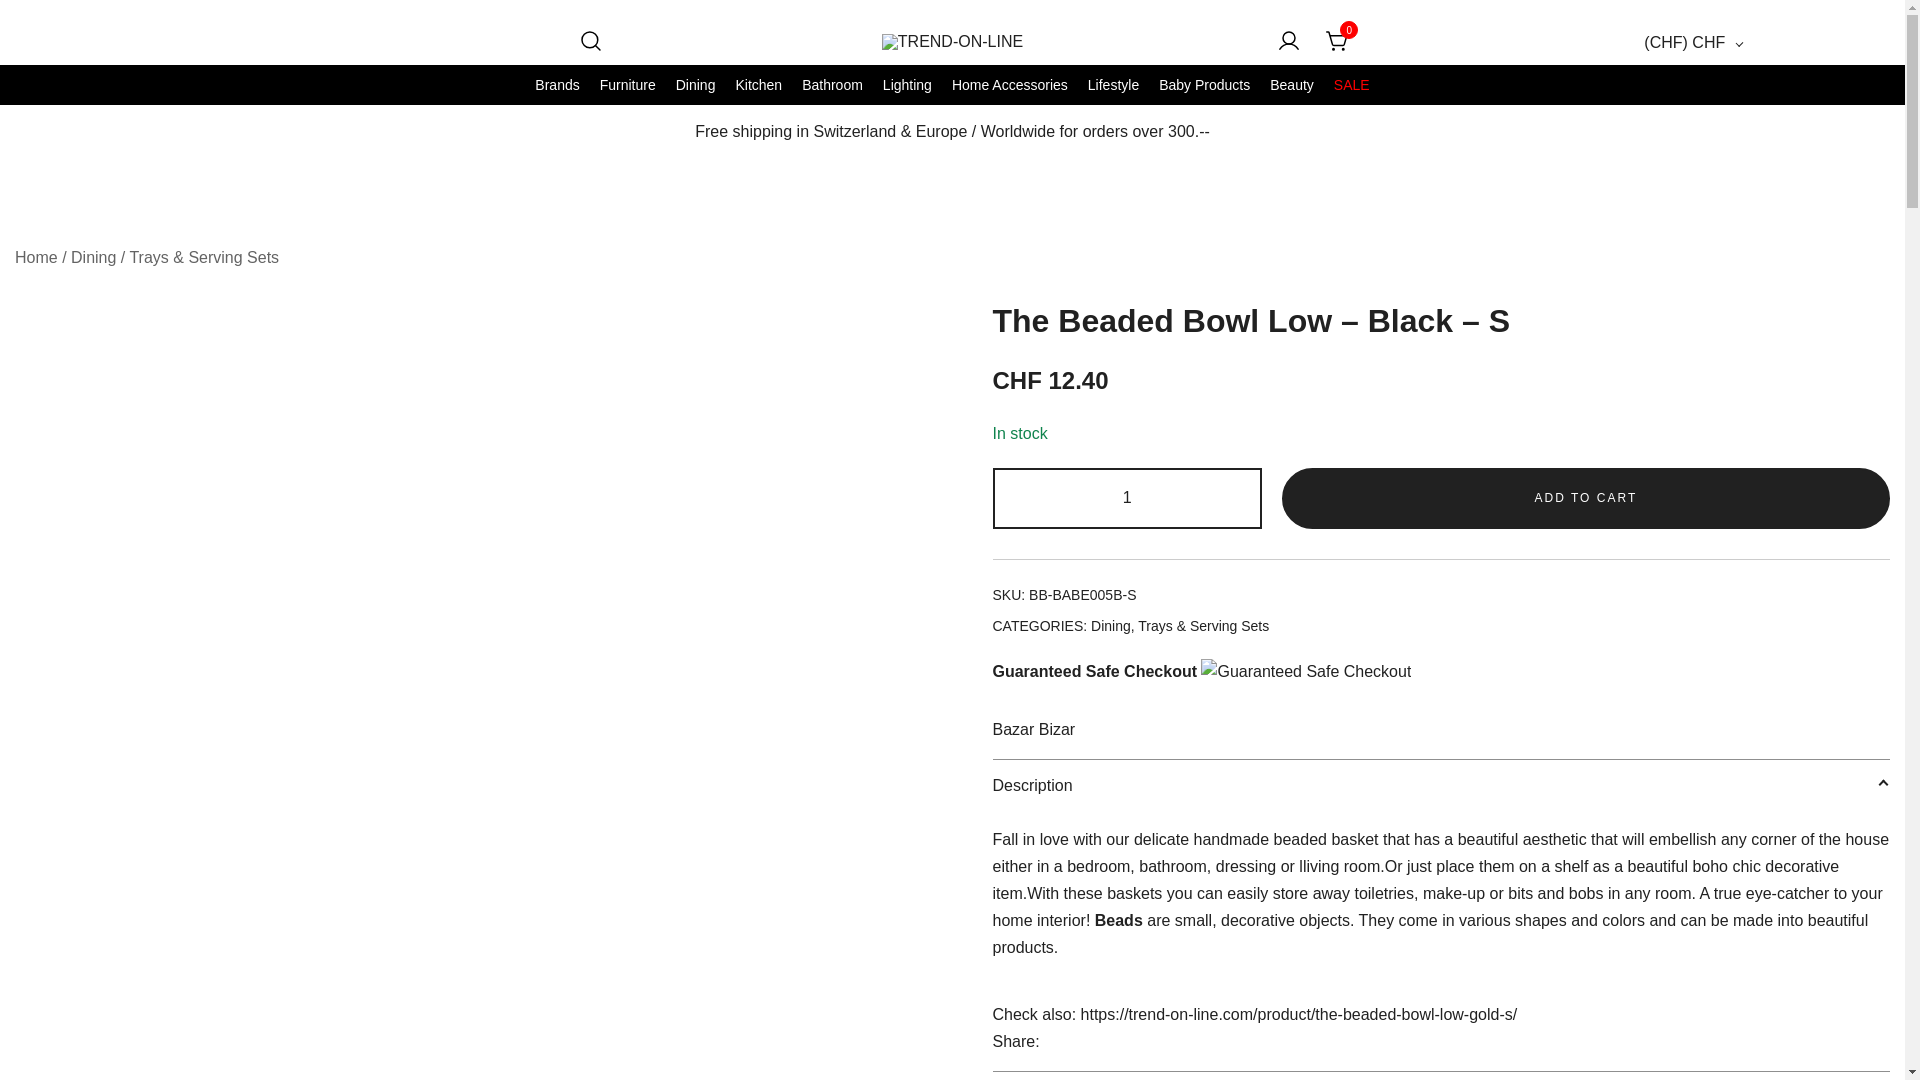  I want to click on Furniture, so click(628, 84).